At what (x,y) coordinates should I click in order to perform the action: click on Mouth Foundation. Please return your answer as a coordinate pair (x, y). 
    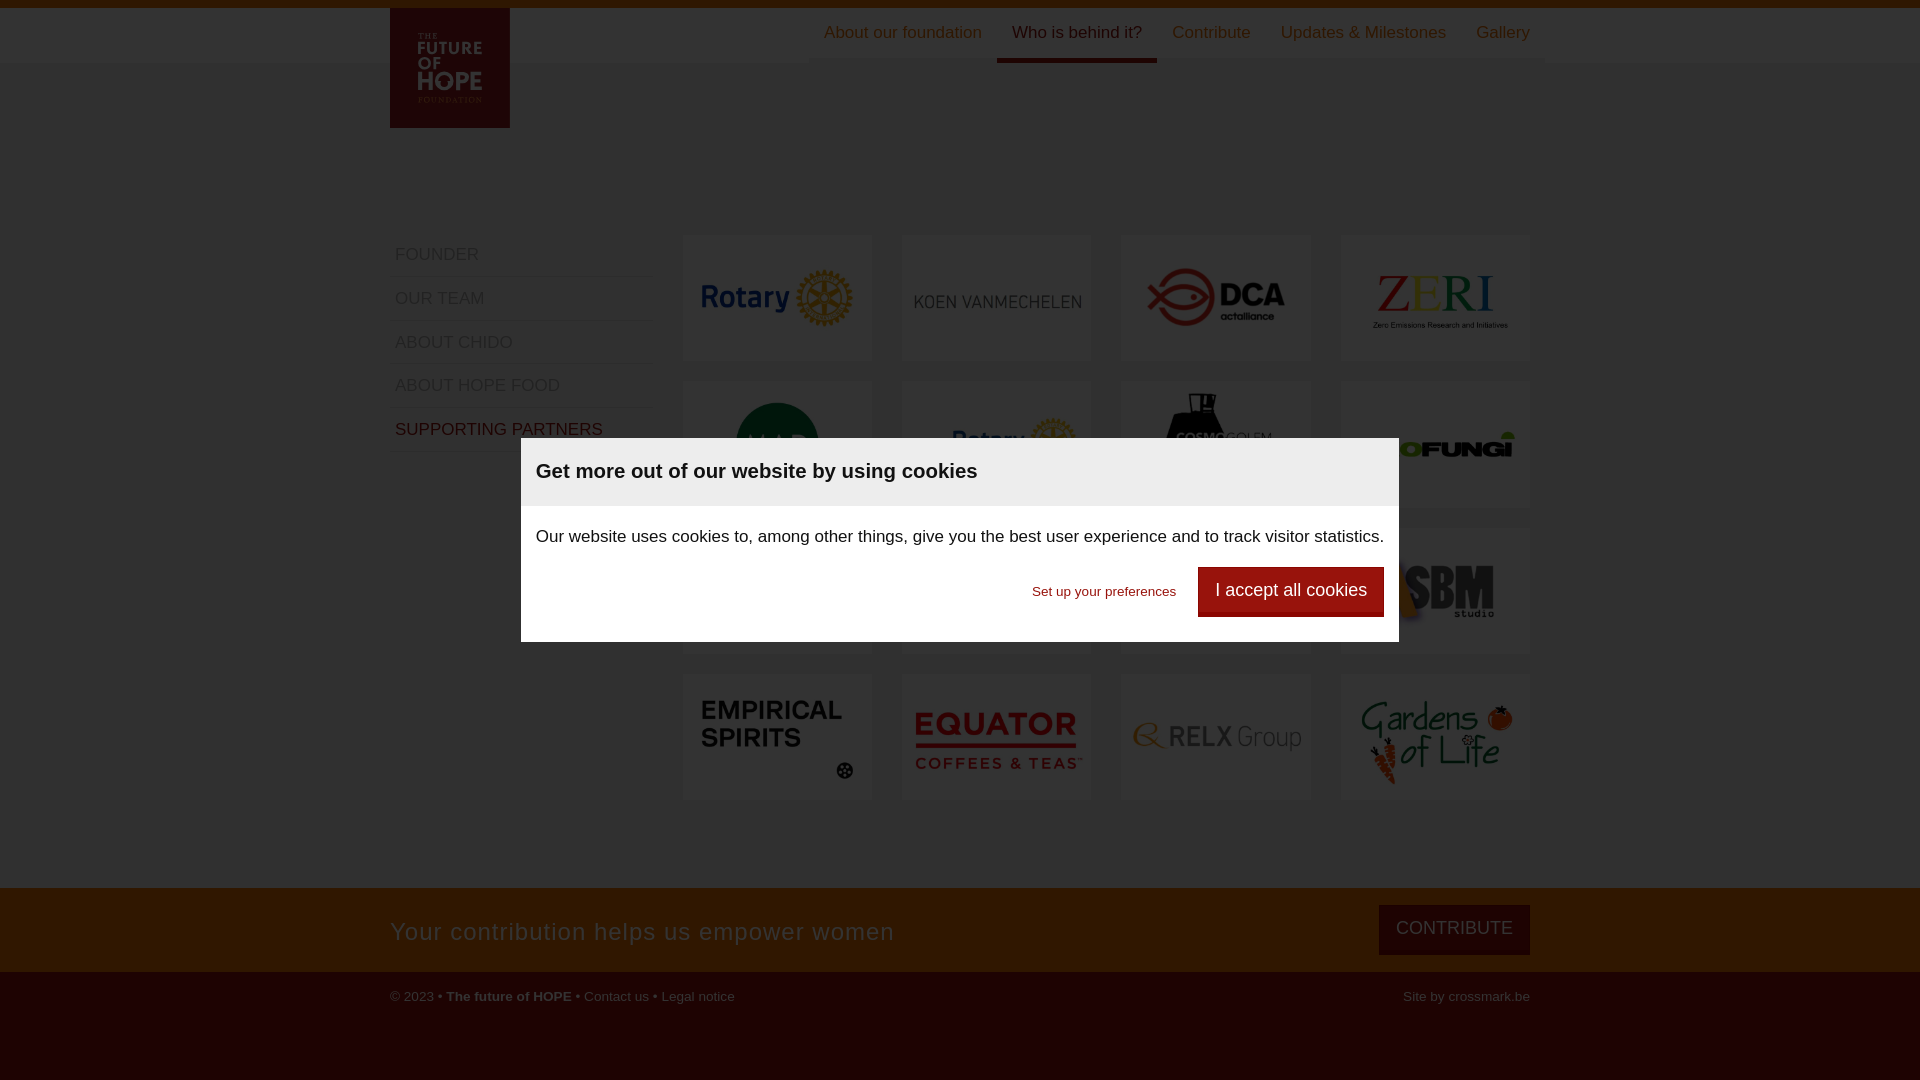
    Looking at the image, I should click on (1216, 601).